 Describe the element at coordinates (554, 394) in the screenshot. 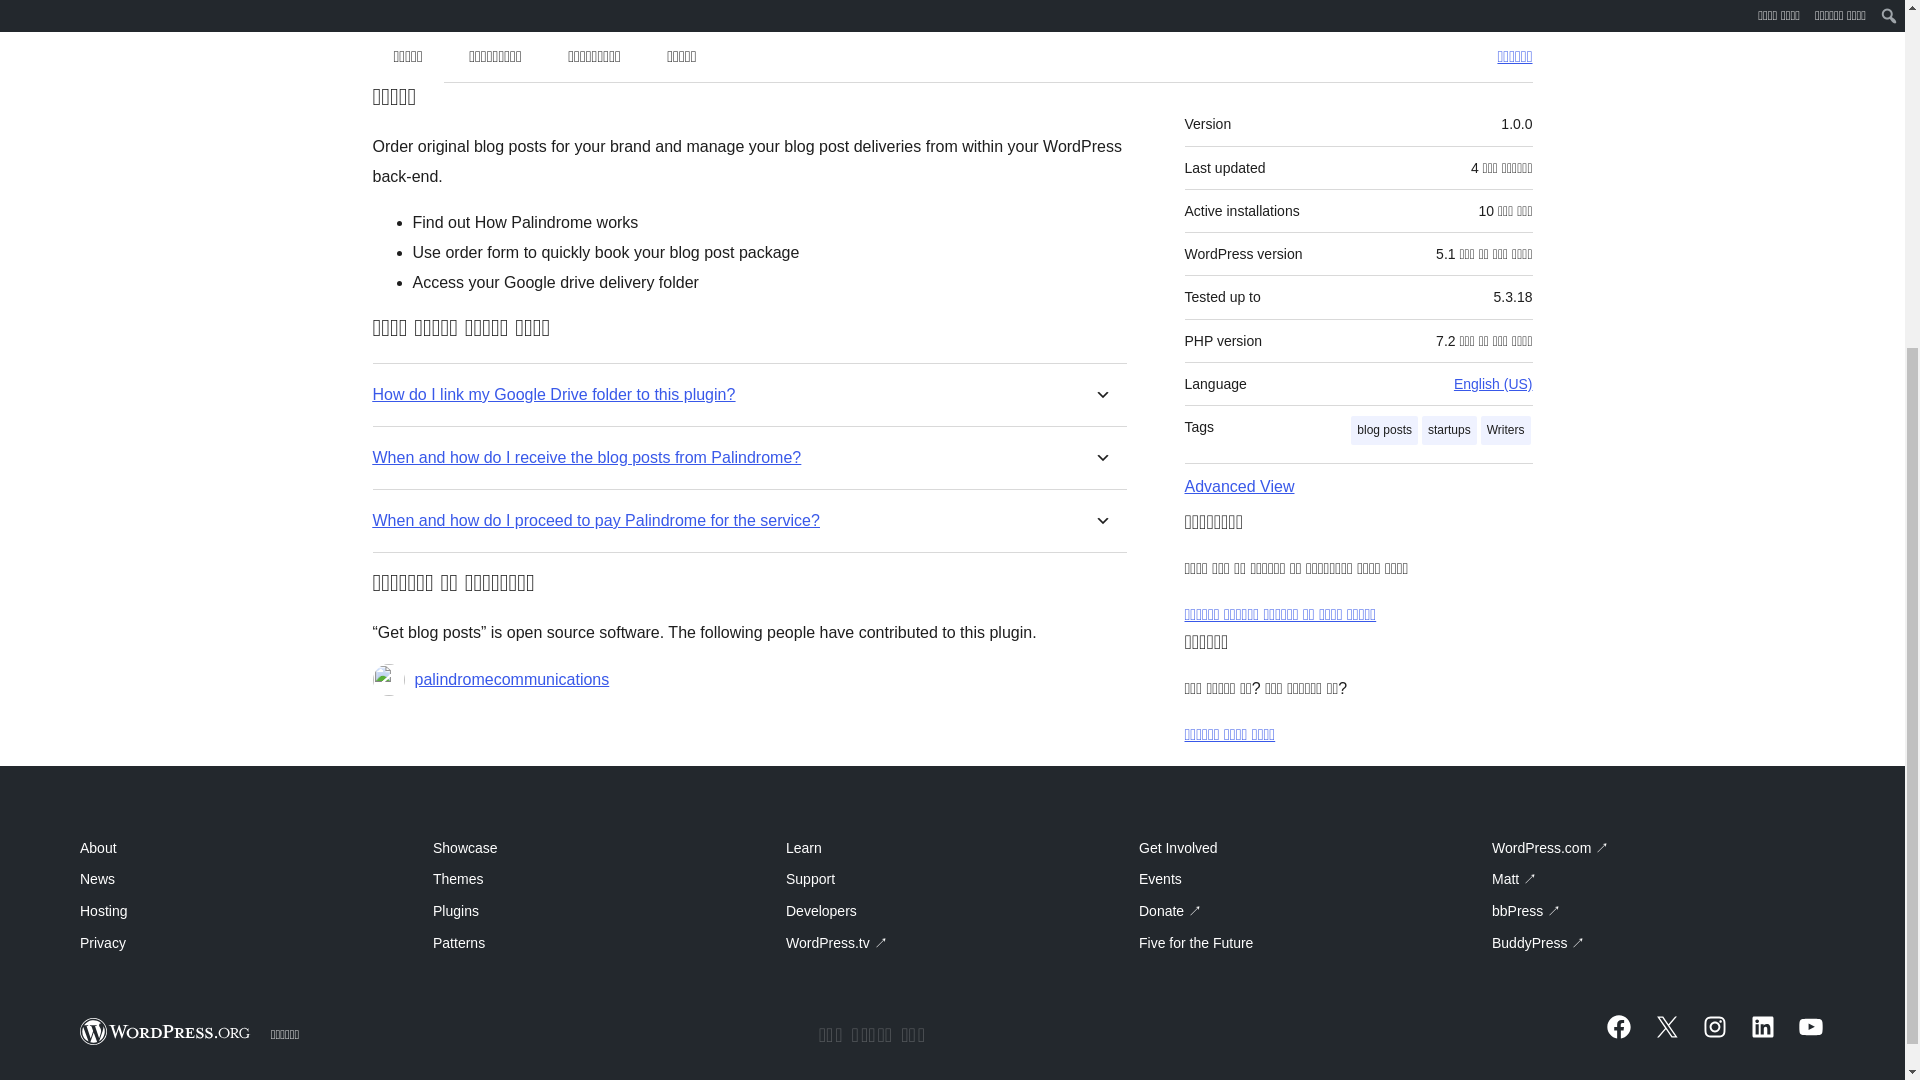

I see `How do I link my Google Drive folder to this plugin?` at that location.